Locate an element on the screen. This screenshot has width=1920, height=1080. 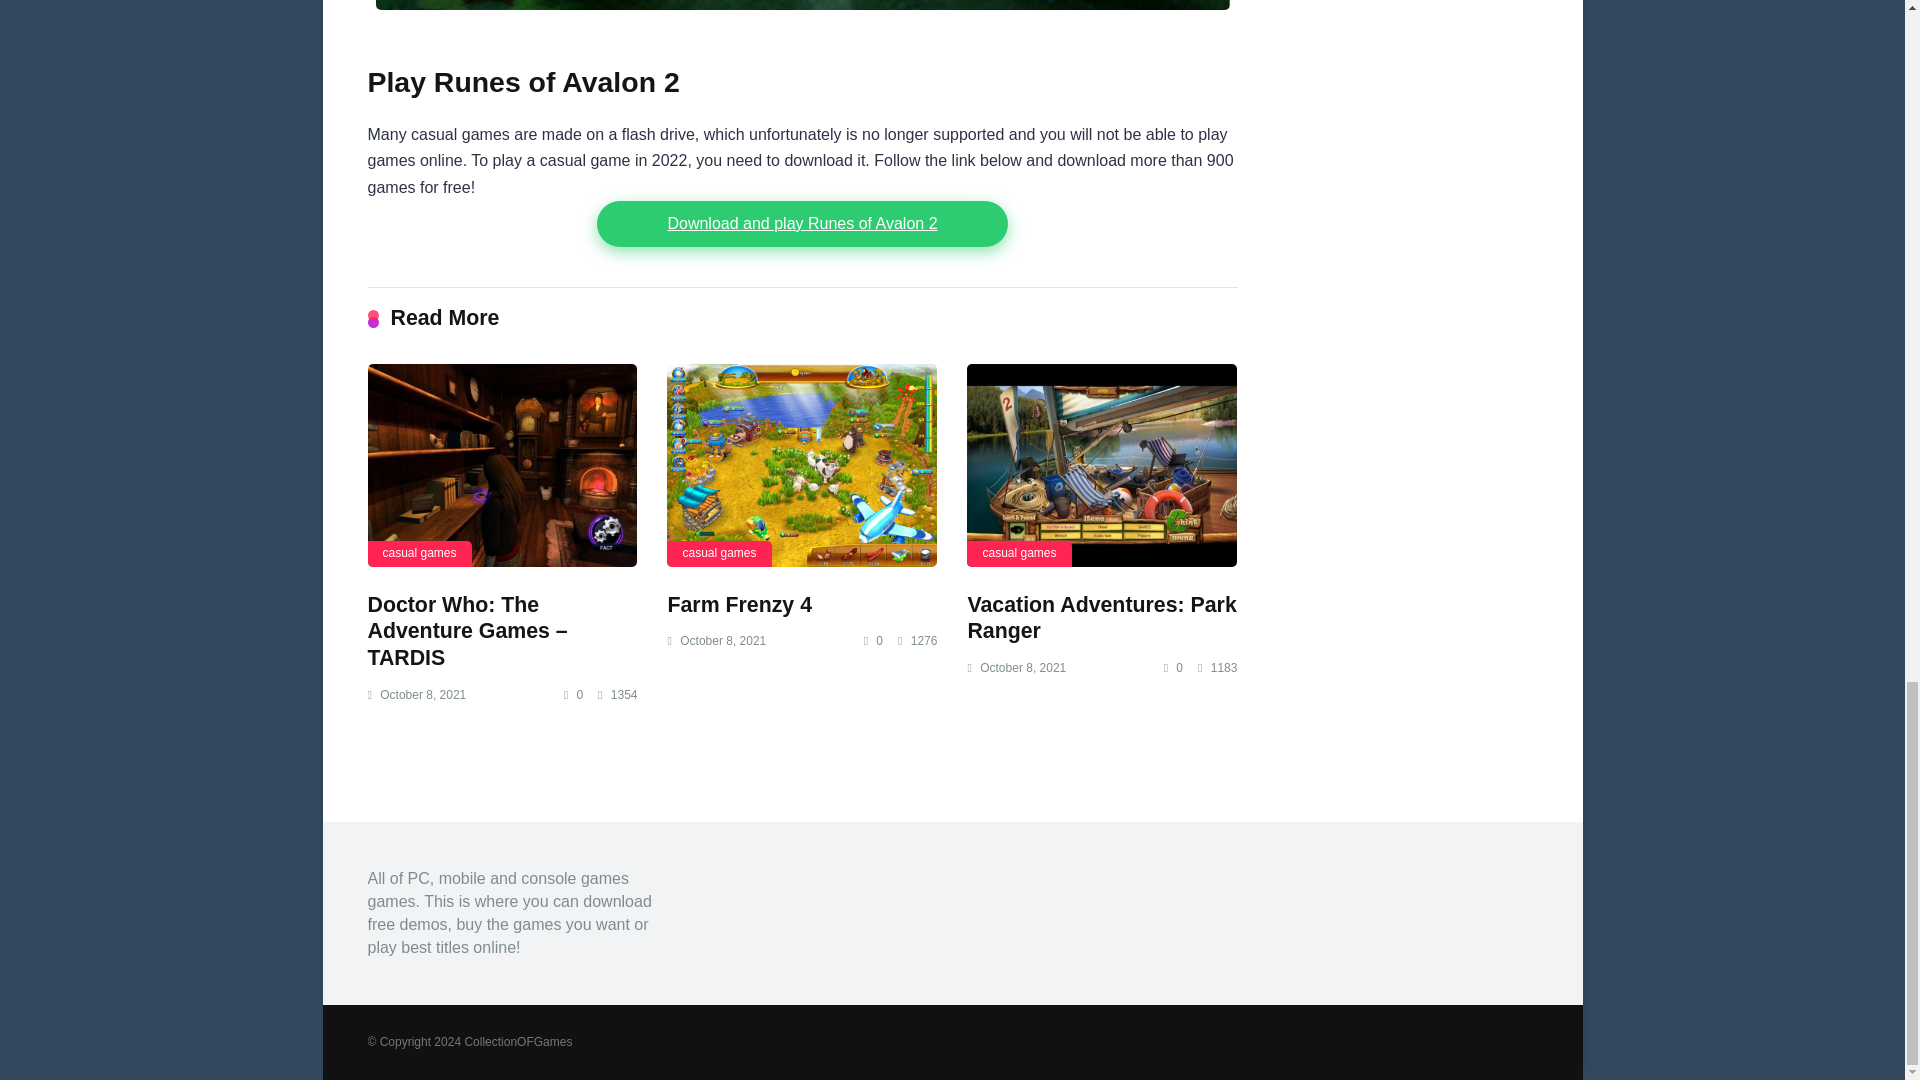
casual games is located at coordinates (718, 553).